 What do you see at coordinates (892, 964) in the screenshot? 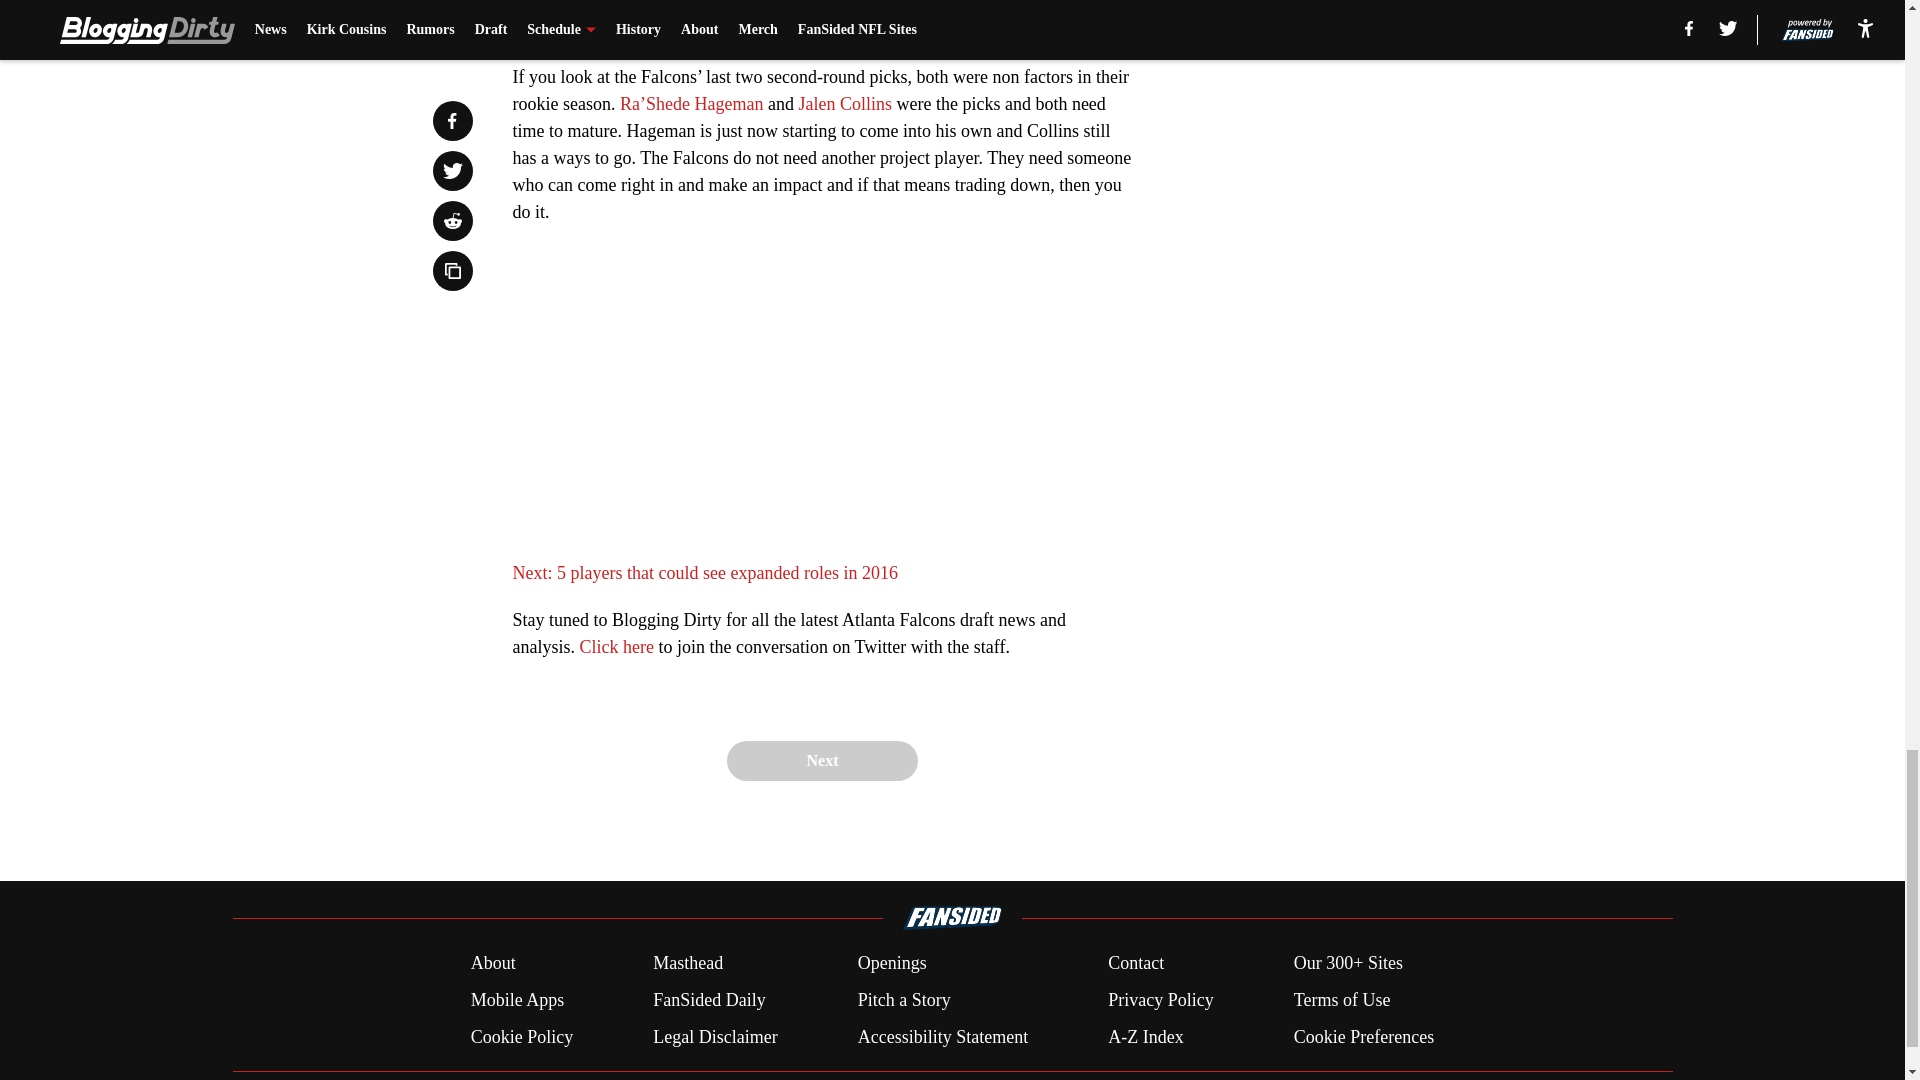
I see `Openings` at bounding box center [892, 964].